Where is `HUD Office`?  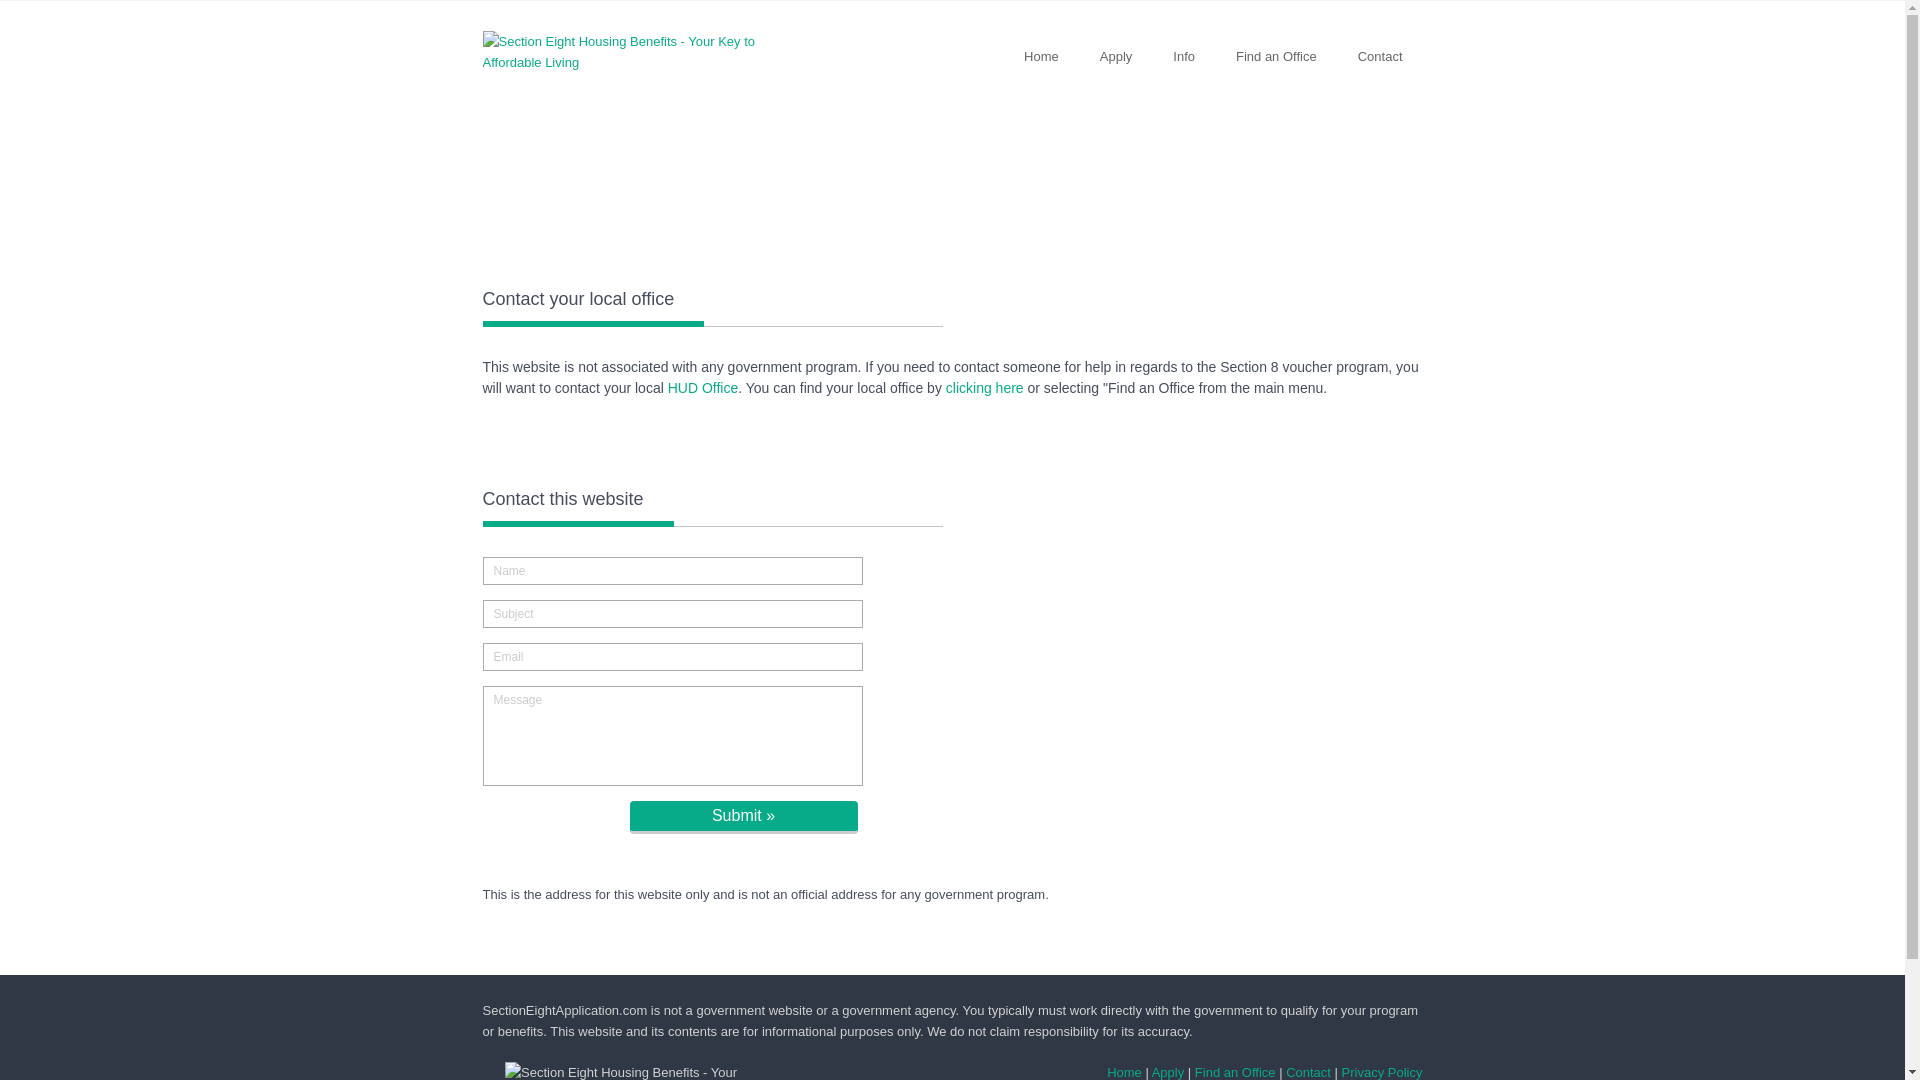
HUD Office is located at coordinates (704, 388).